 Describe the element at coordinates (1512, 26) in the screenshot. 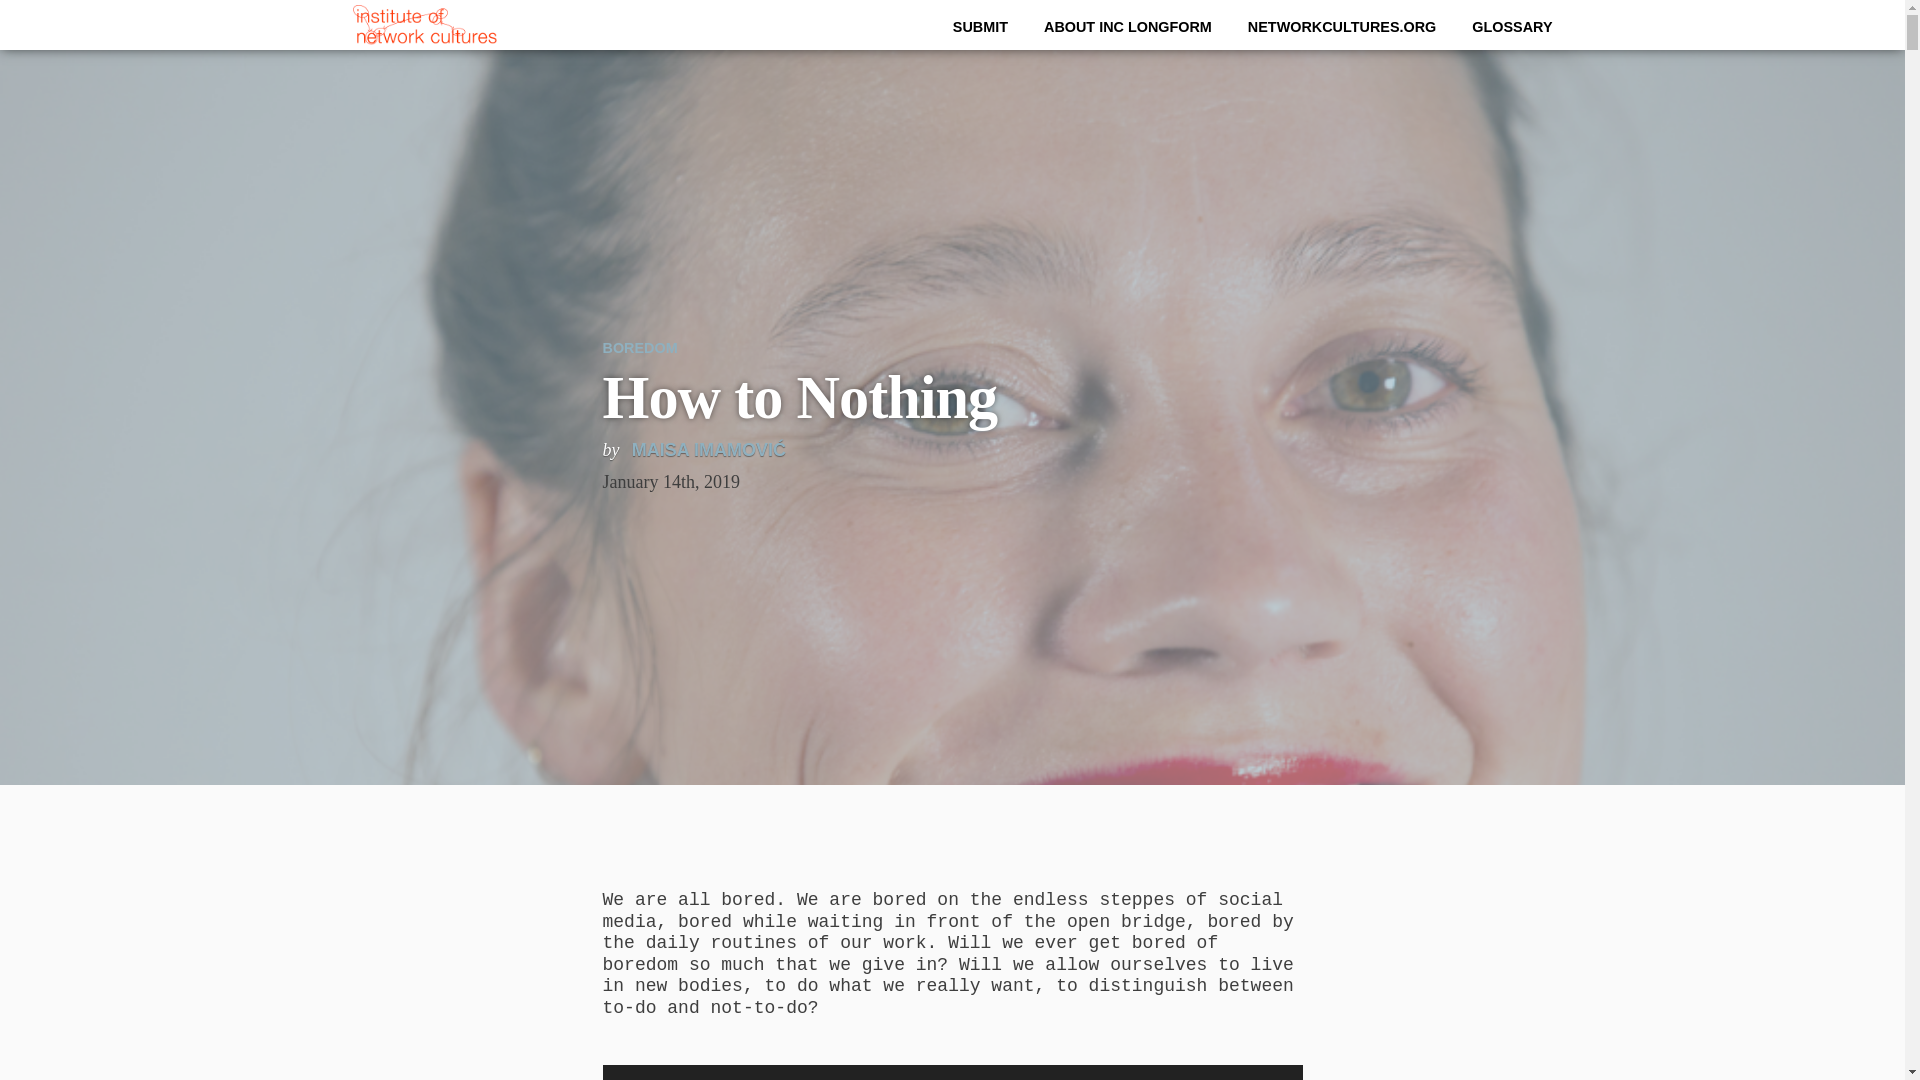

I see `GLOSSARY` at that location.